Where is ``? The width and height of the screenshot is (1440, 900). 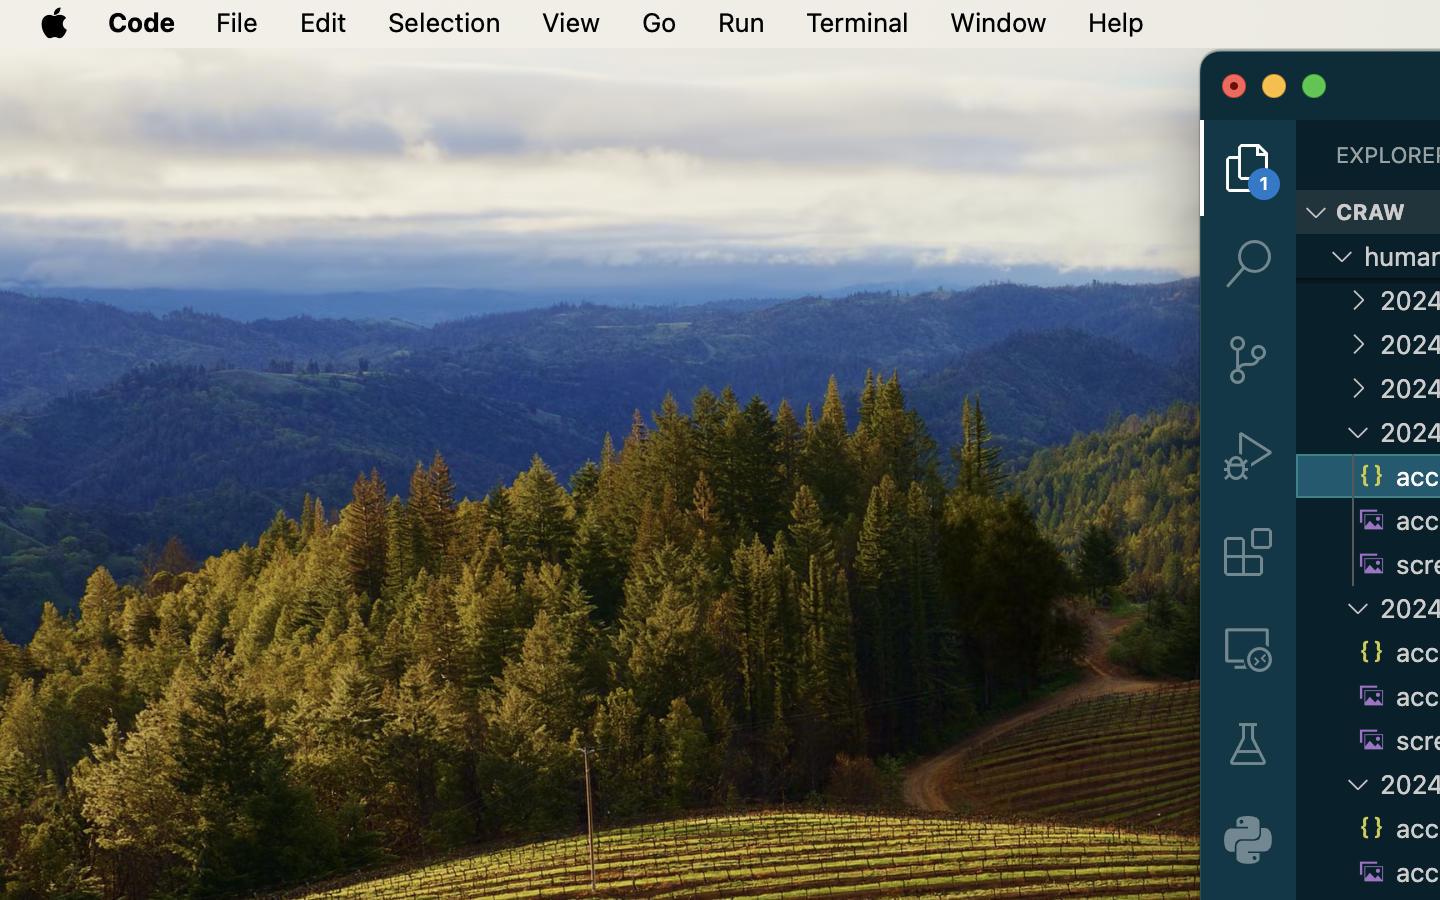  is located at coordinates (1248, 456).